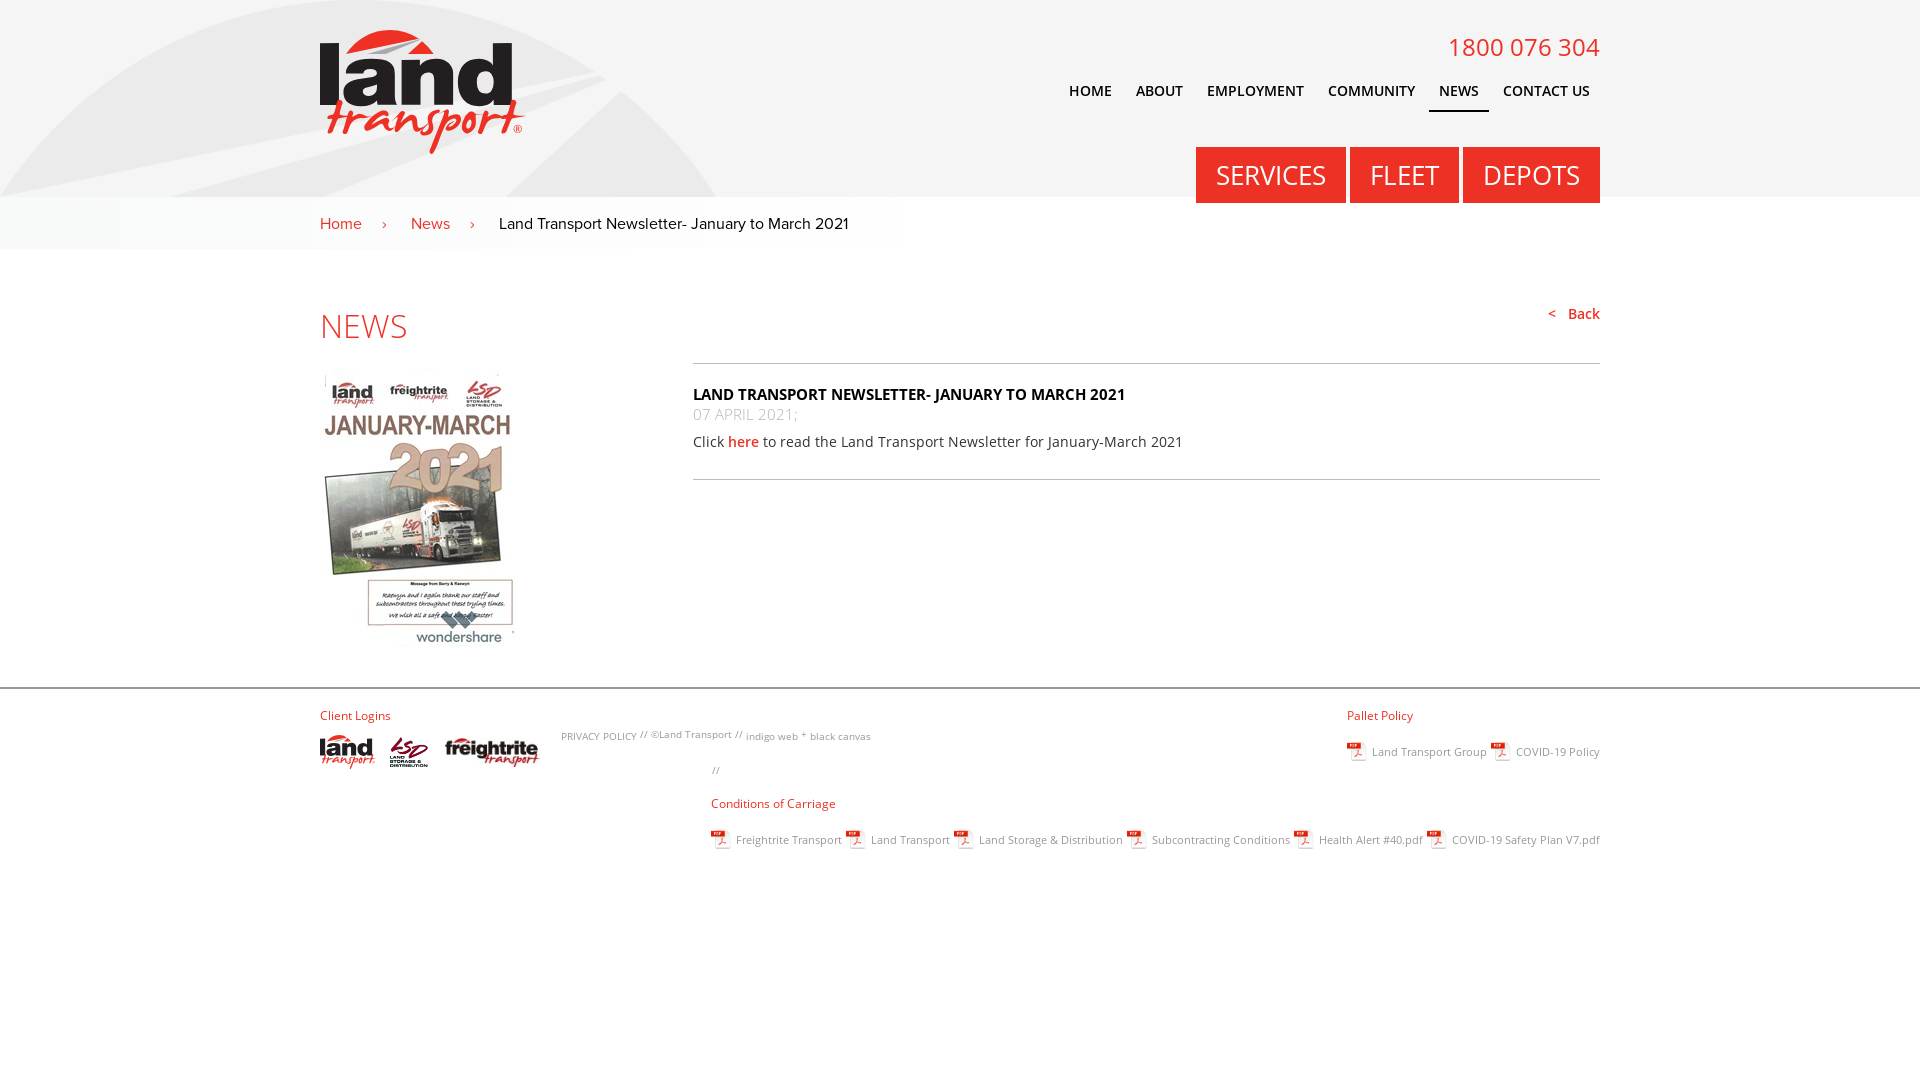 Image resolution: width=1920 pixels, height=1080 pixels. What do you see at coordinates (1459, 92) in the screenshot?
I see `NEWS` at bounding box center [1459, 92].